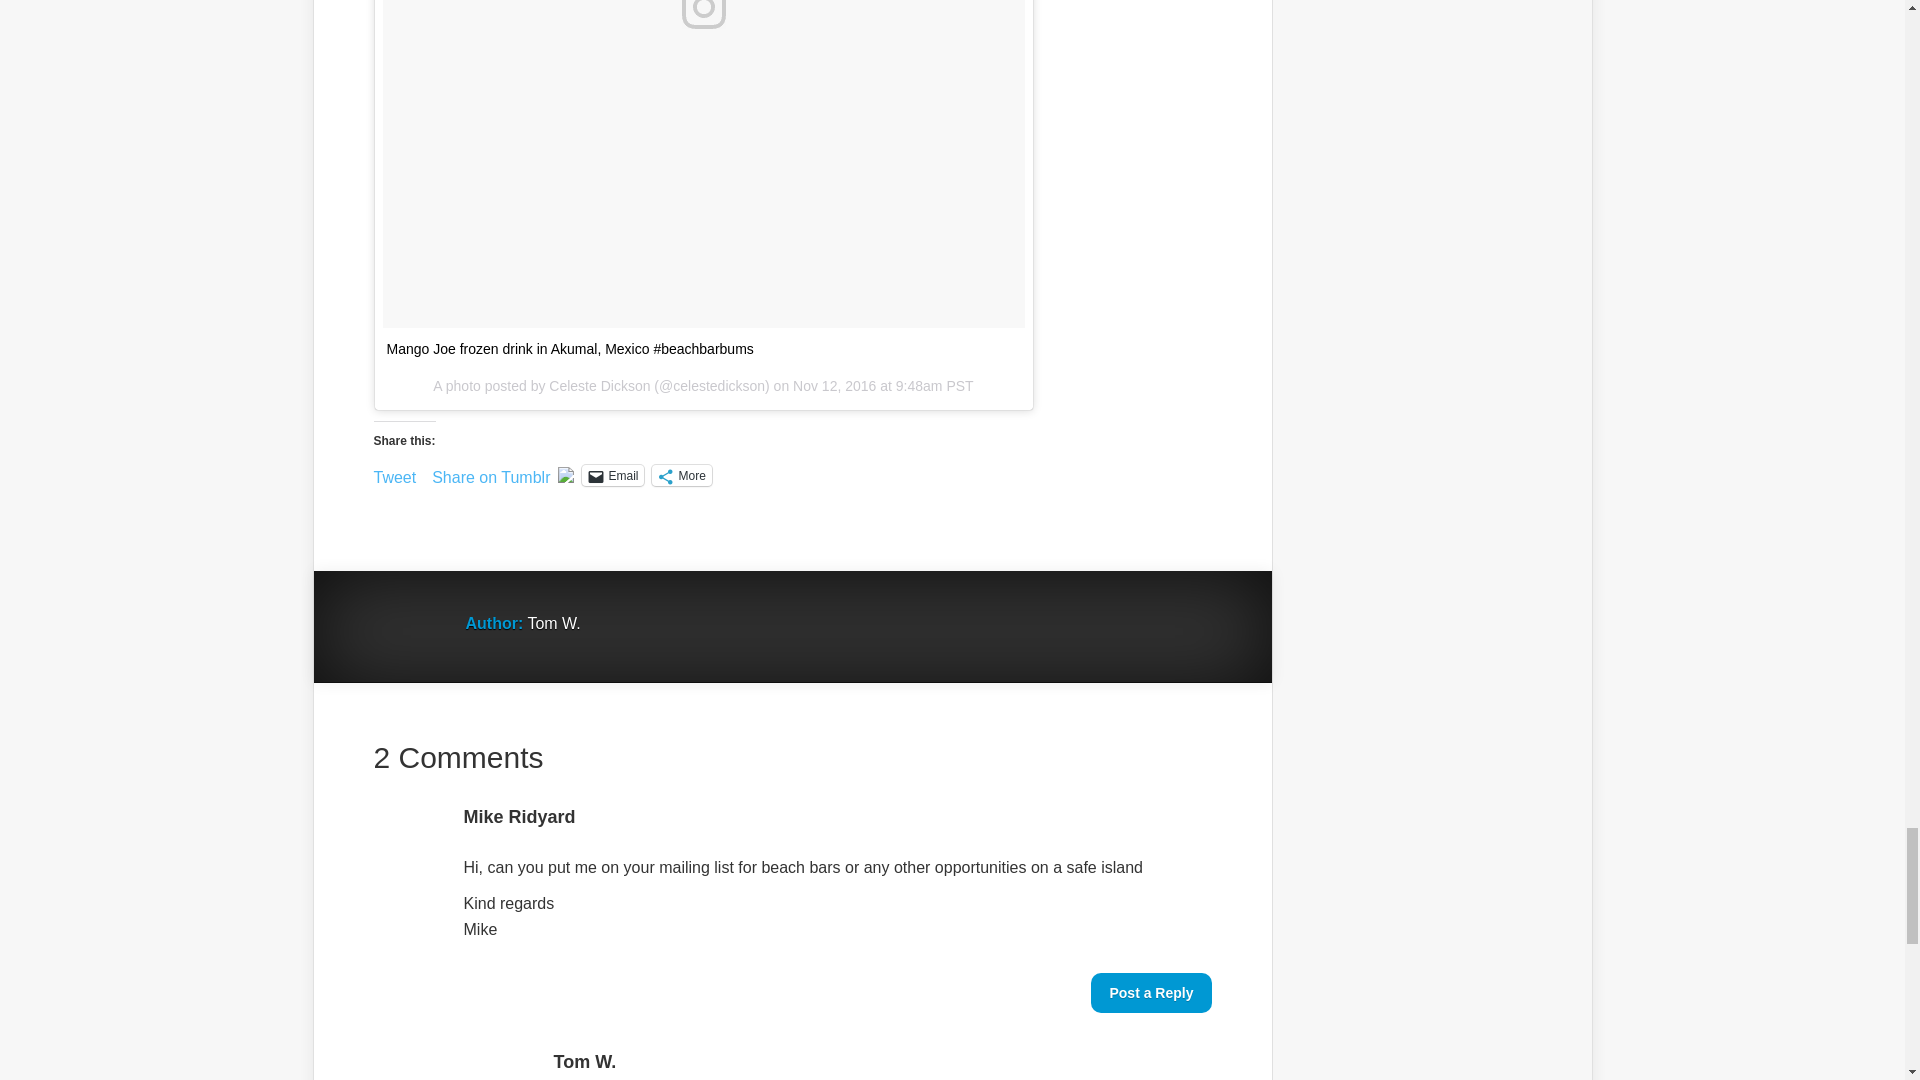 The height and width of the screenshot is (1080, 1920). What do you see at coordinates (490, 474) in the screenshot?
I see `Share on Tumblr` at bounding box center [490, 474].